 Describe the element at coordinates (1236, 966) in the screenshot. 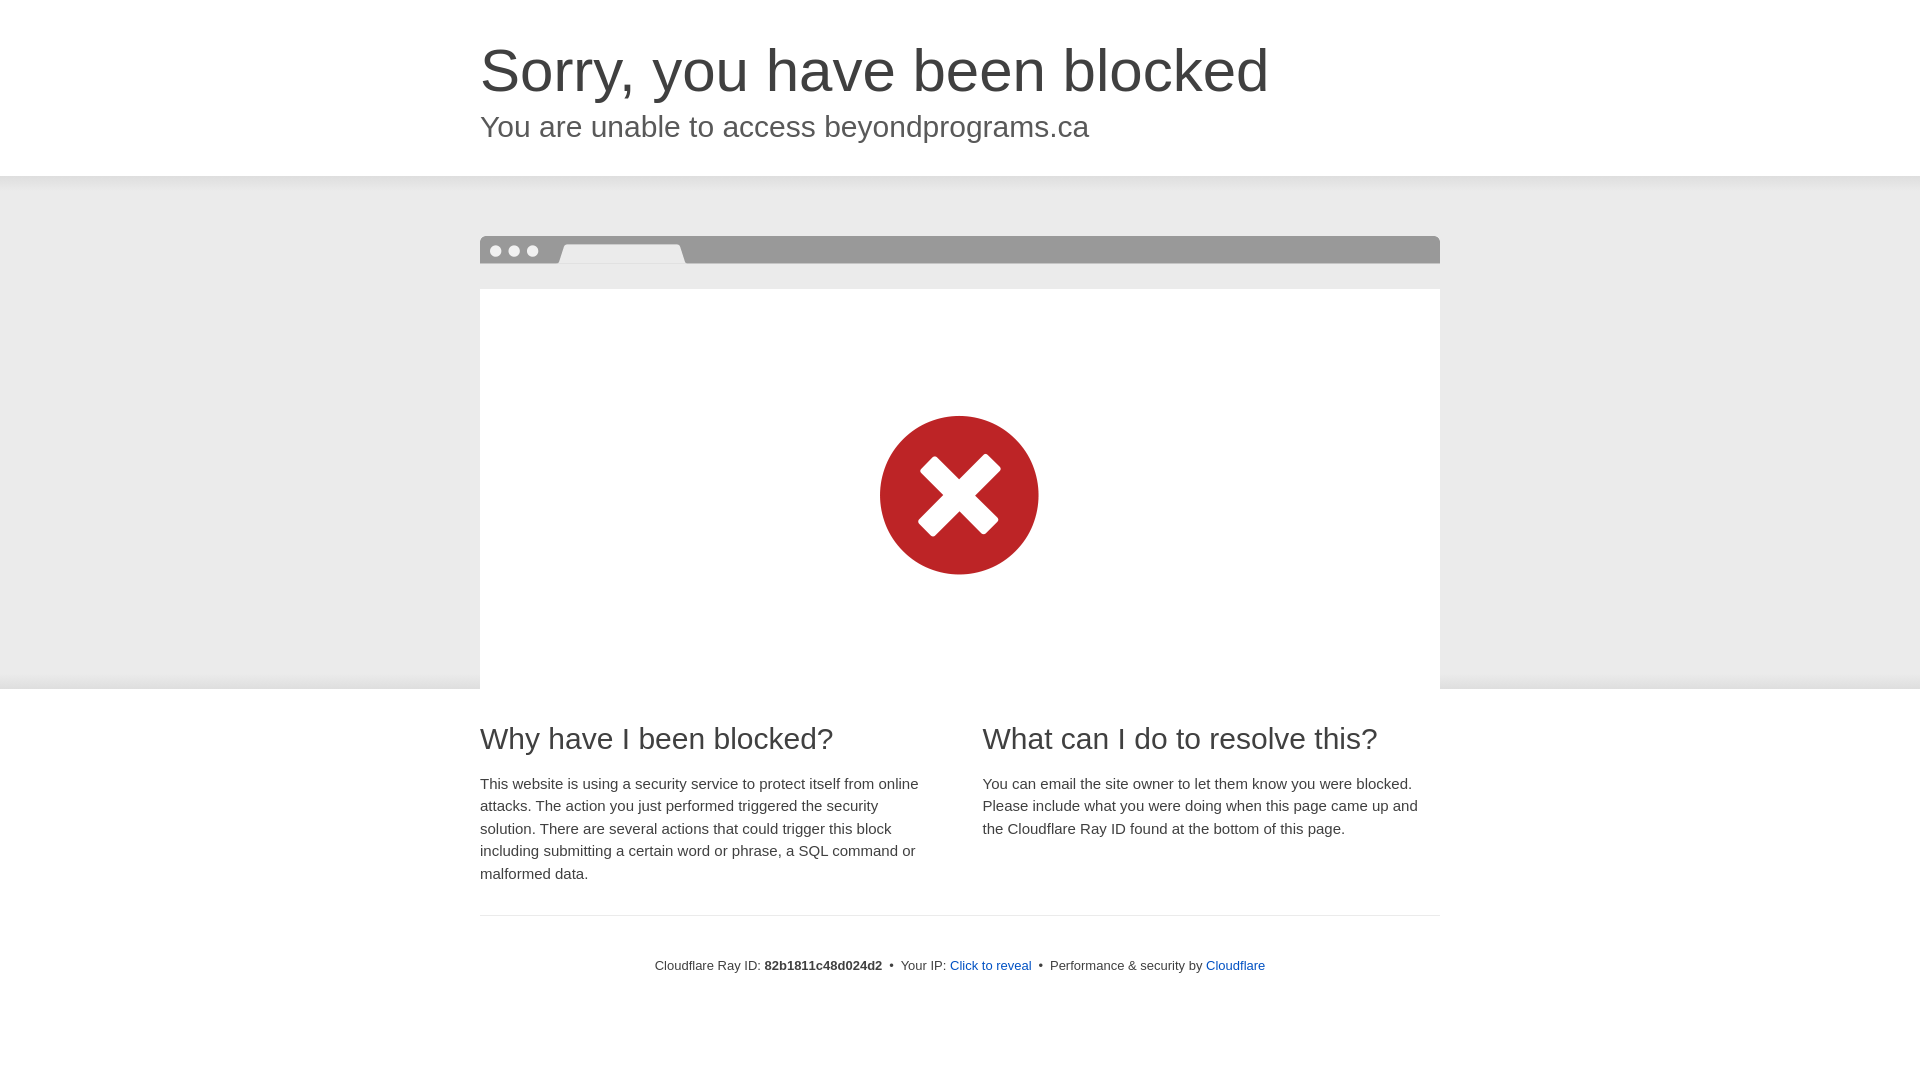

I see `Cloudflare` at that location.